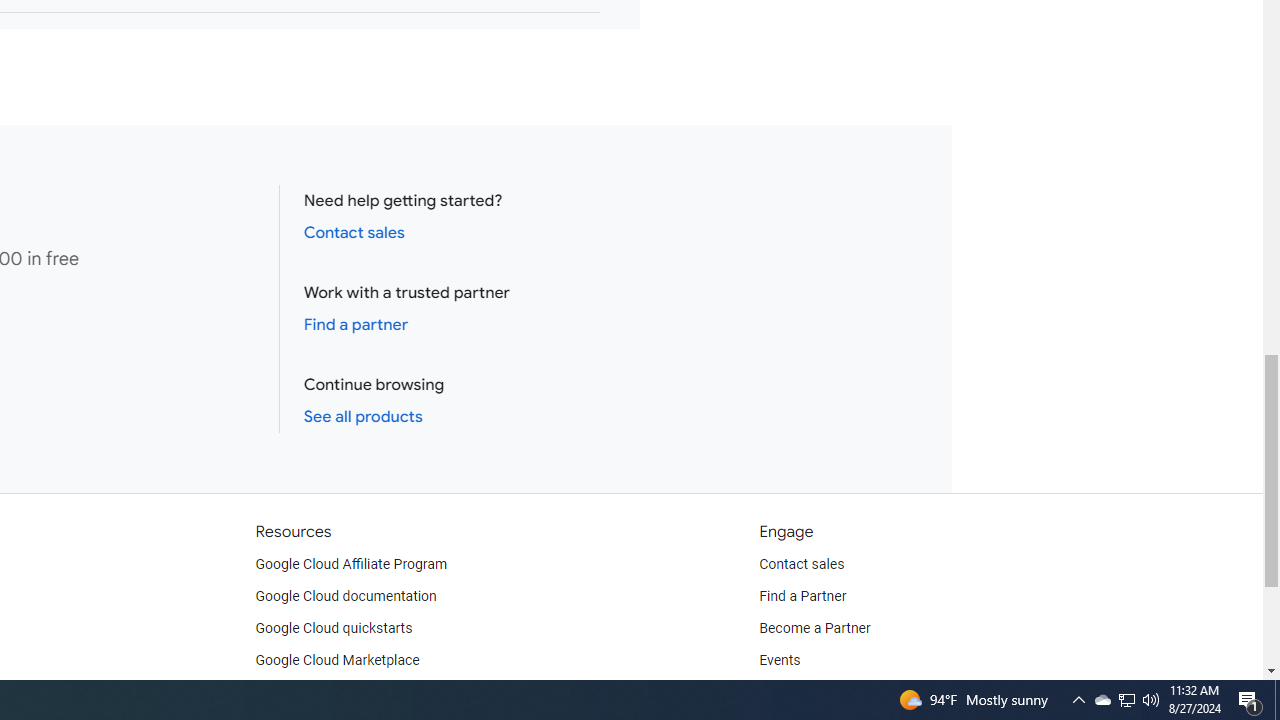 The image size is (1280, 720). What do you see at coordinates (345, 596) in the screenshot?
I see `Google Cloud documentation` at bounding box center [345, 596].